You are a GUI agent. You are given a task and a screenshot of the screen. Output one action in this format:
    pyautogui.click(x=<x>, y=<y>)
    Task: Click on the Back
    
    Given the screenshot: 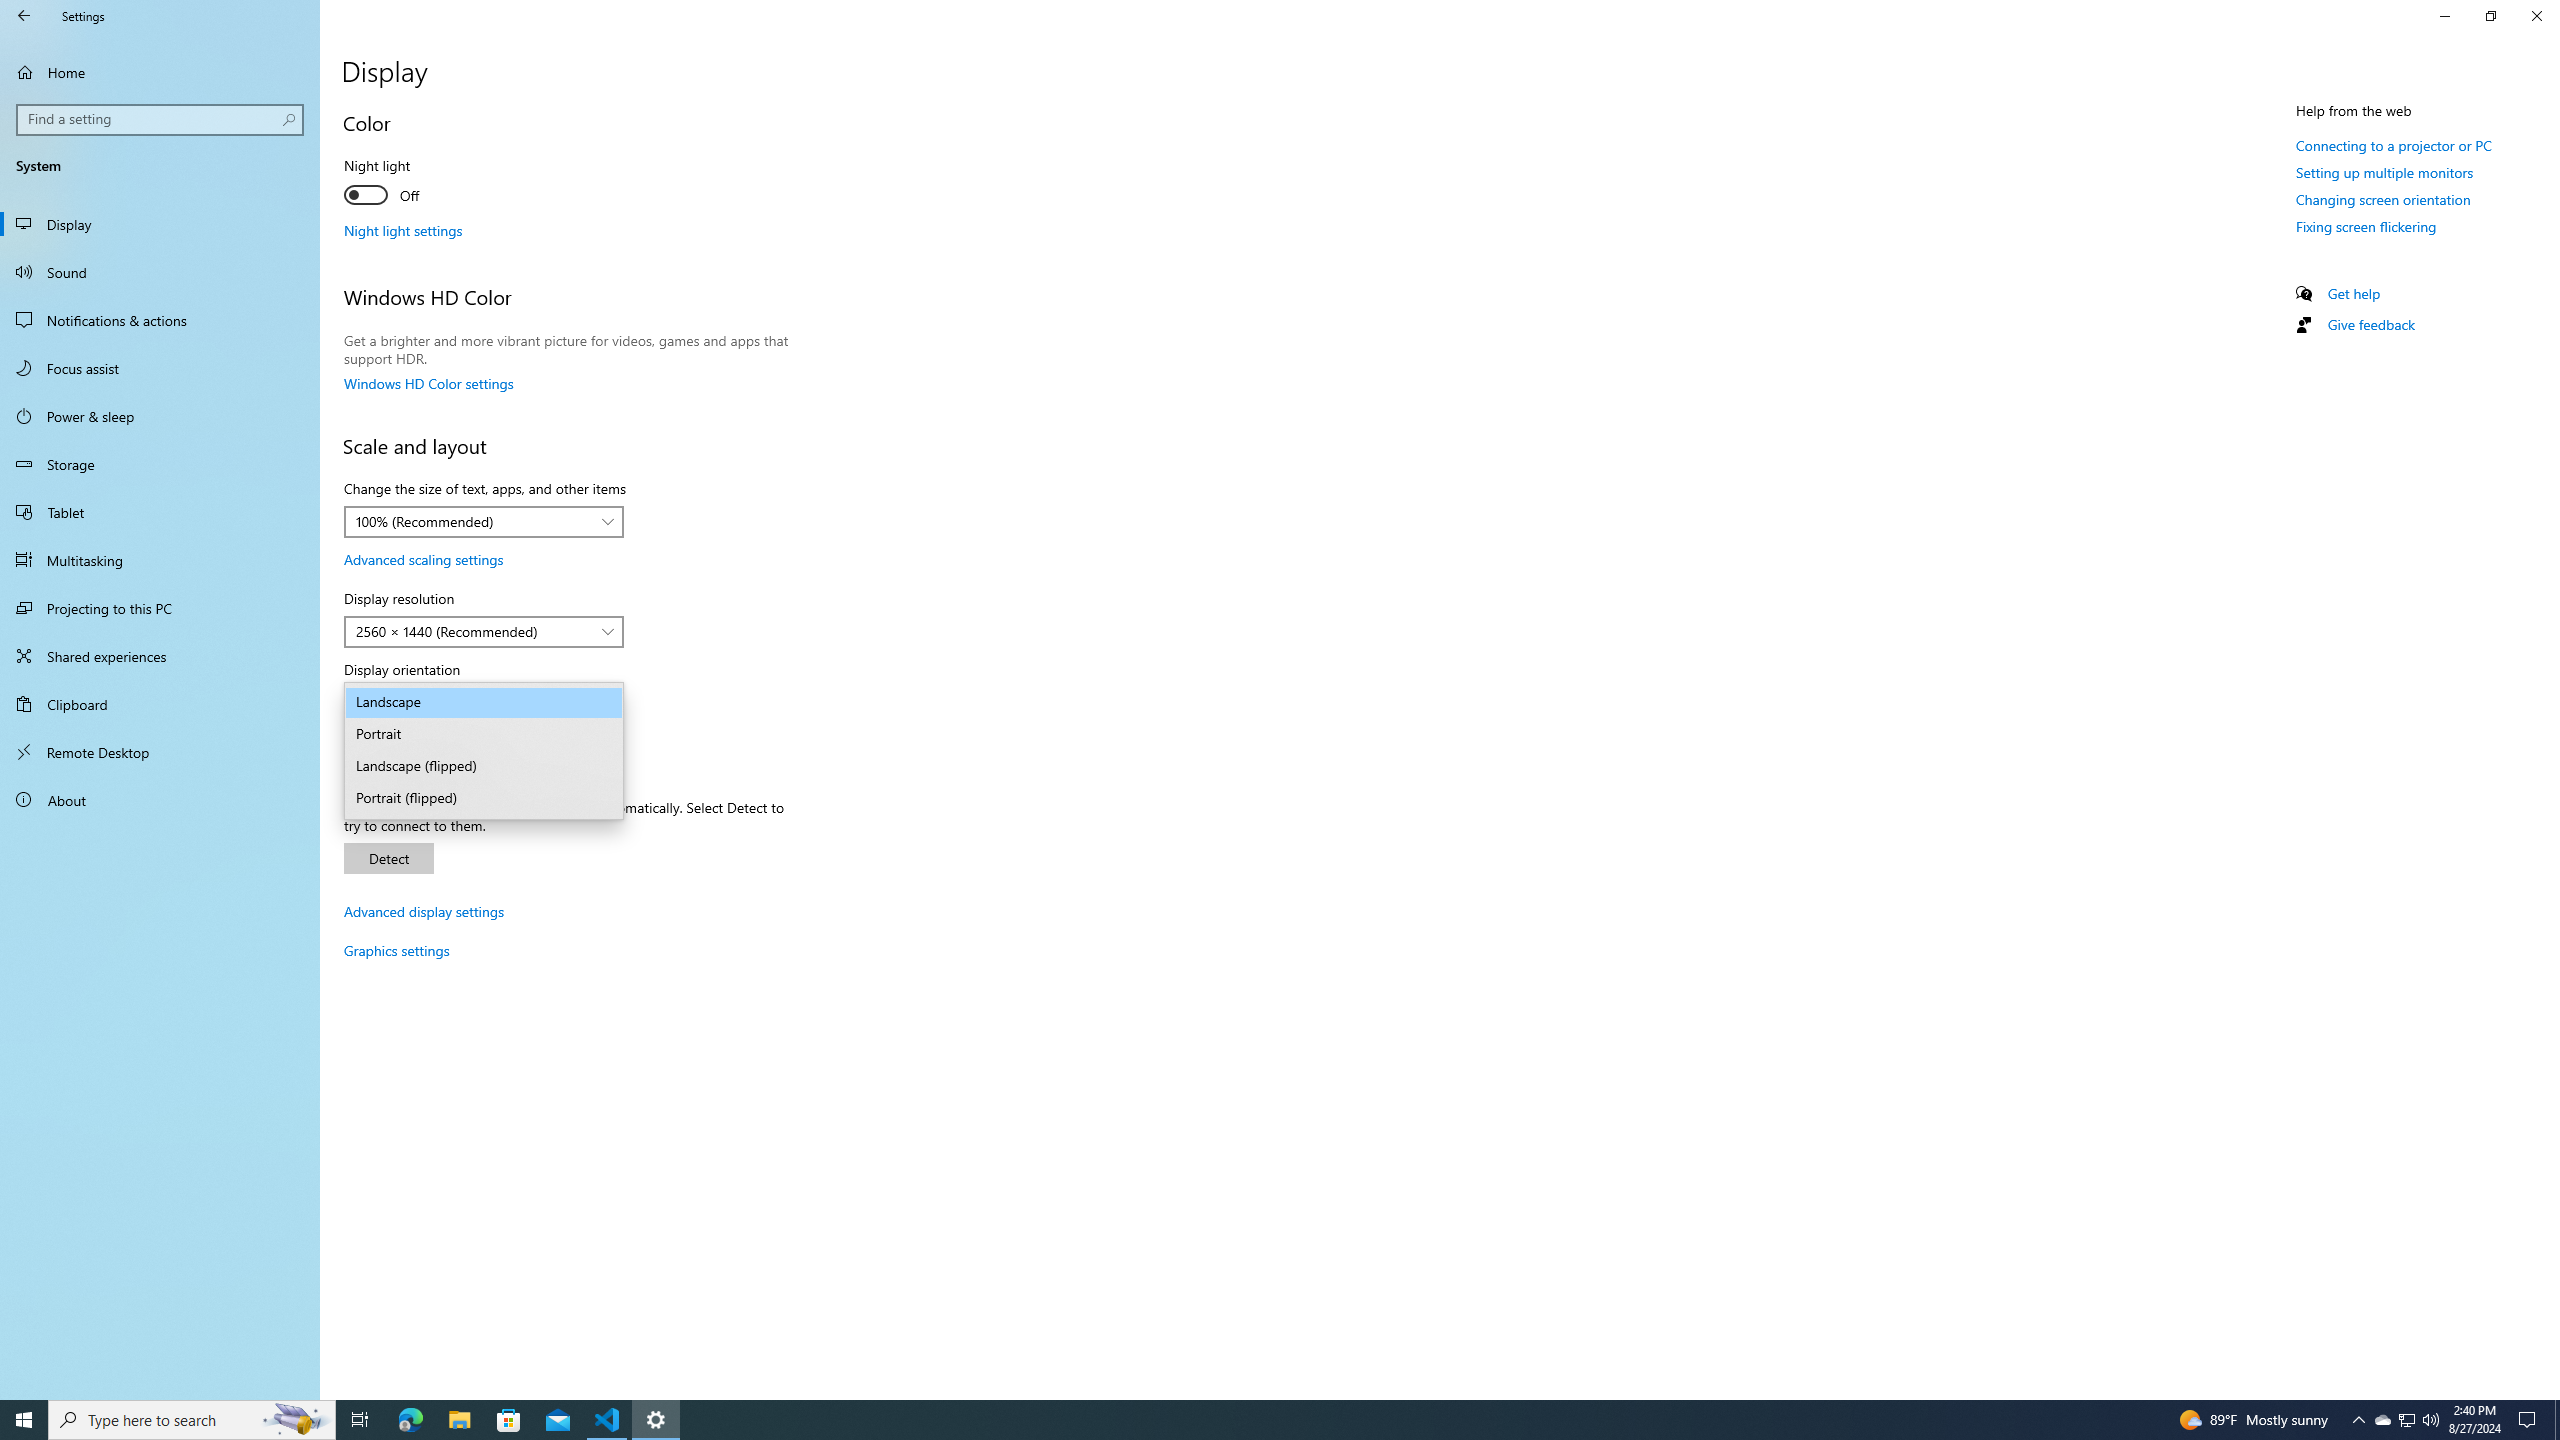 What is the action you would take?
    pyautogui.click(x=24, y=16)
    